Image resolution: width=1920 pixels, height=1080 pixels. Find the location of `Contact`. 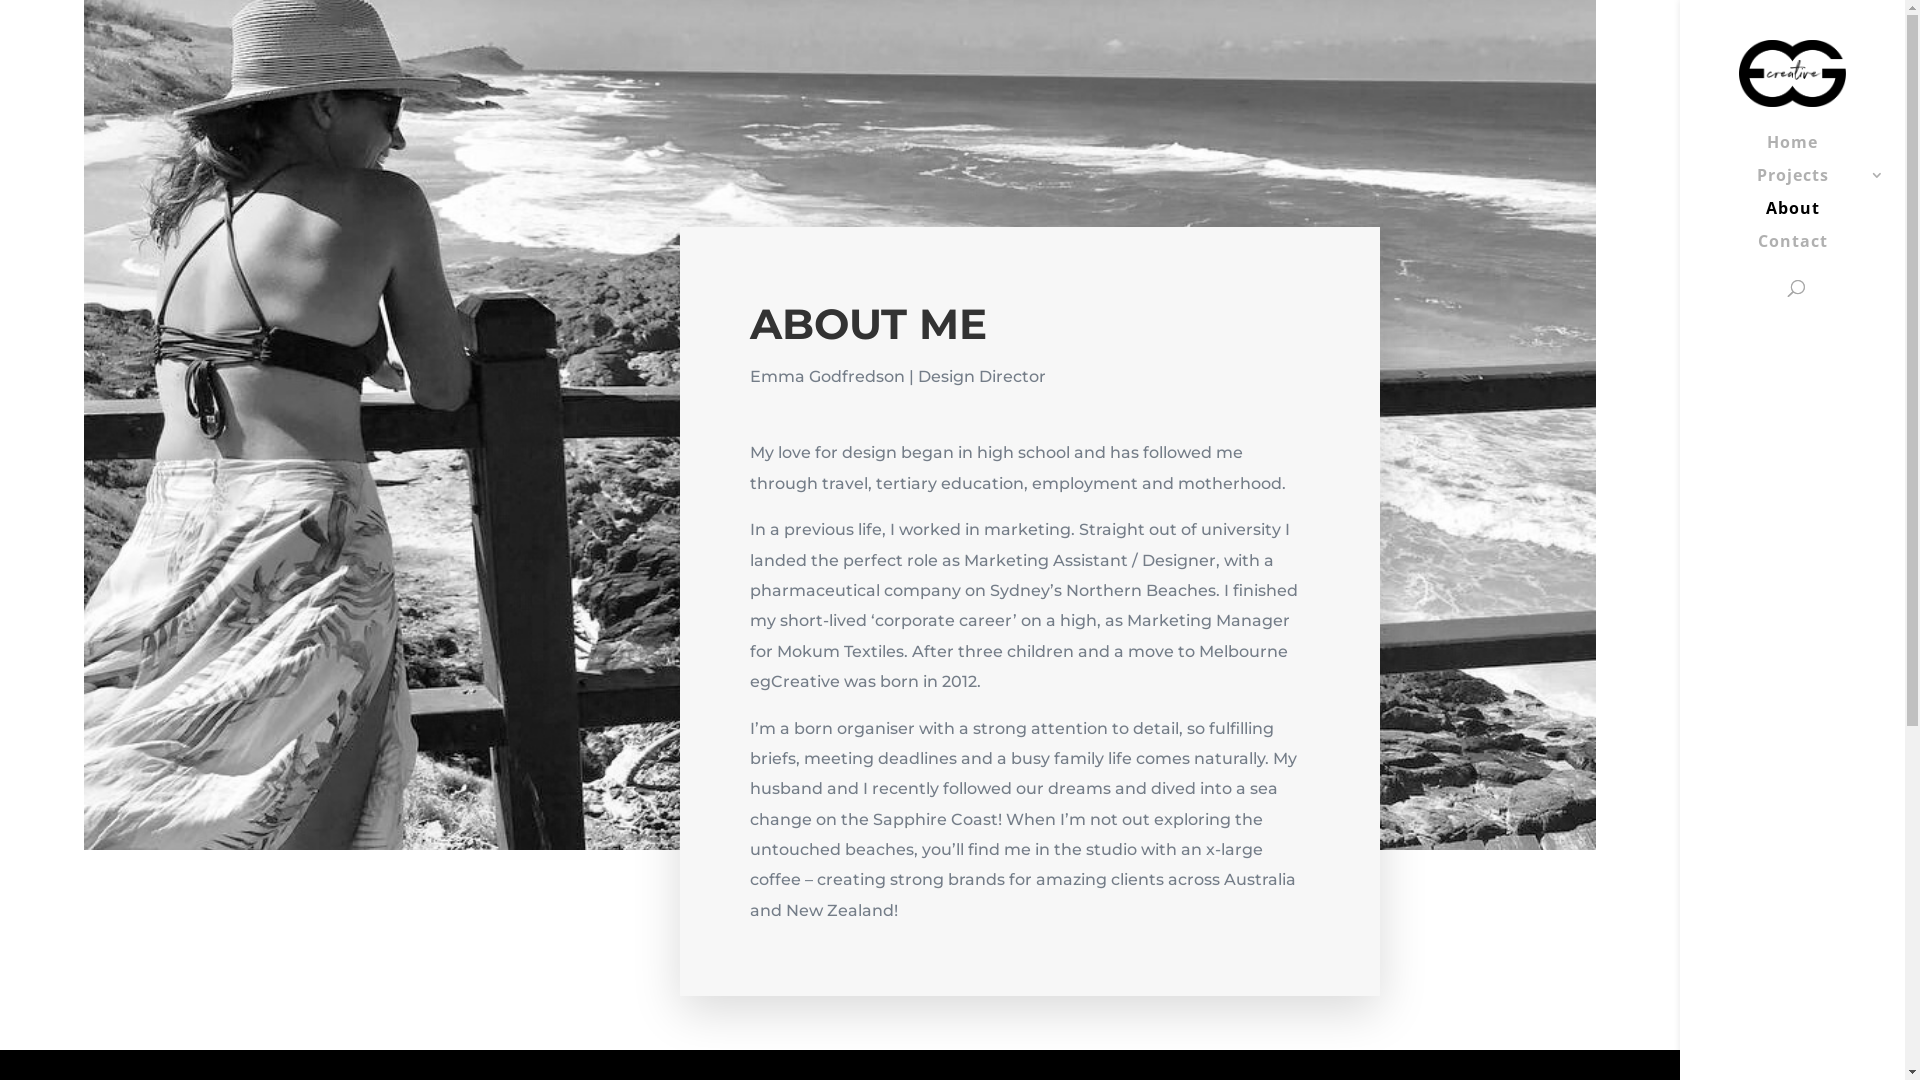

Contact is located at coordinates (1812, 250).